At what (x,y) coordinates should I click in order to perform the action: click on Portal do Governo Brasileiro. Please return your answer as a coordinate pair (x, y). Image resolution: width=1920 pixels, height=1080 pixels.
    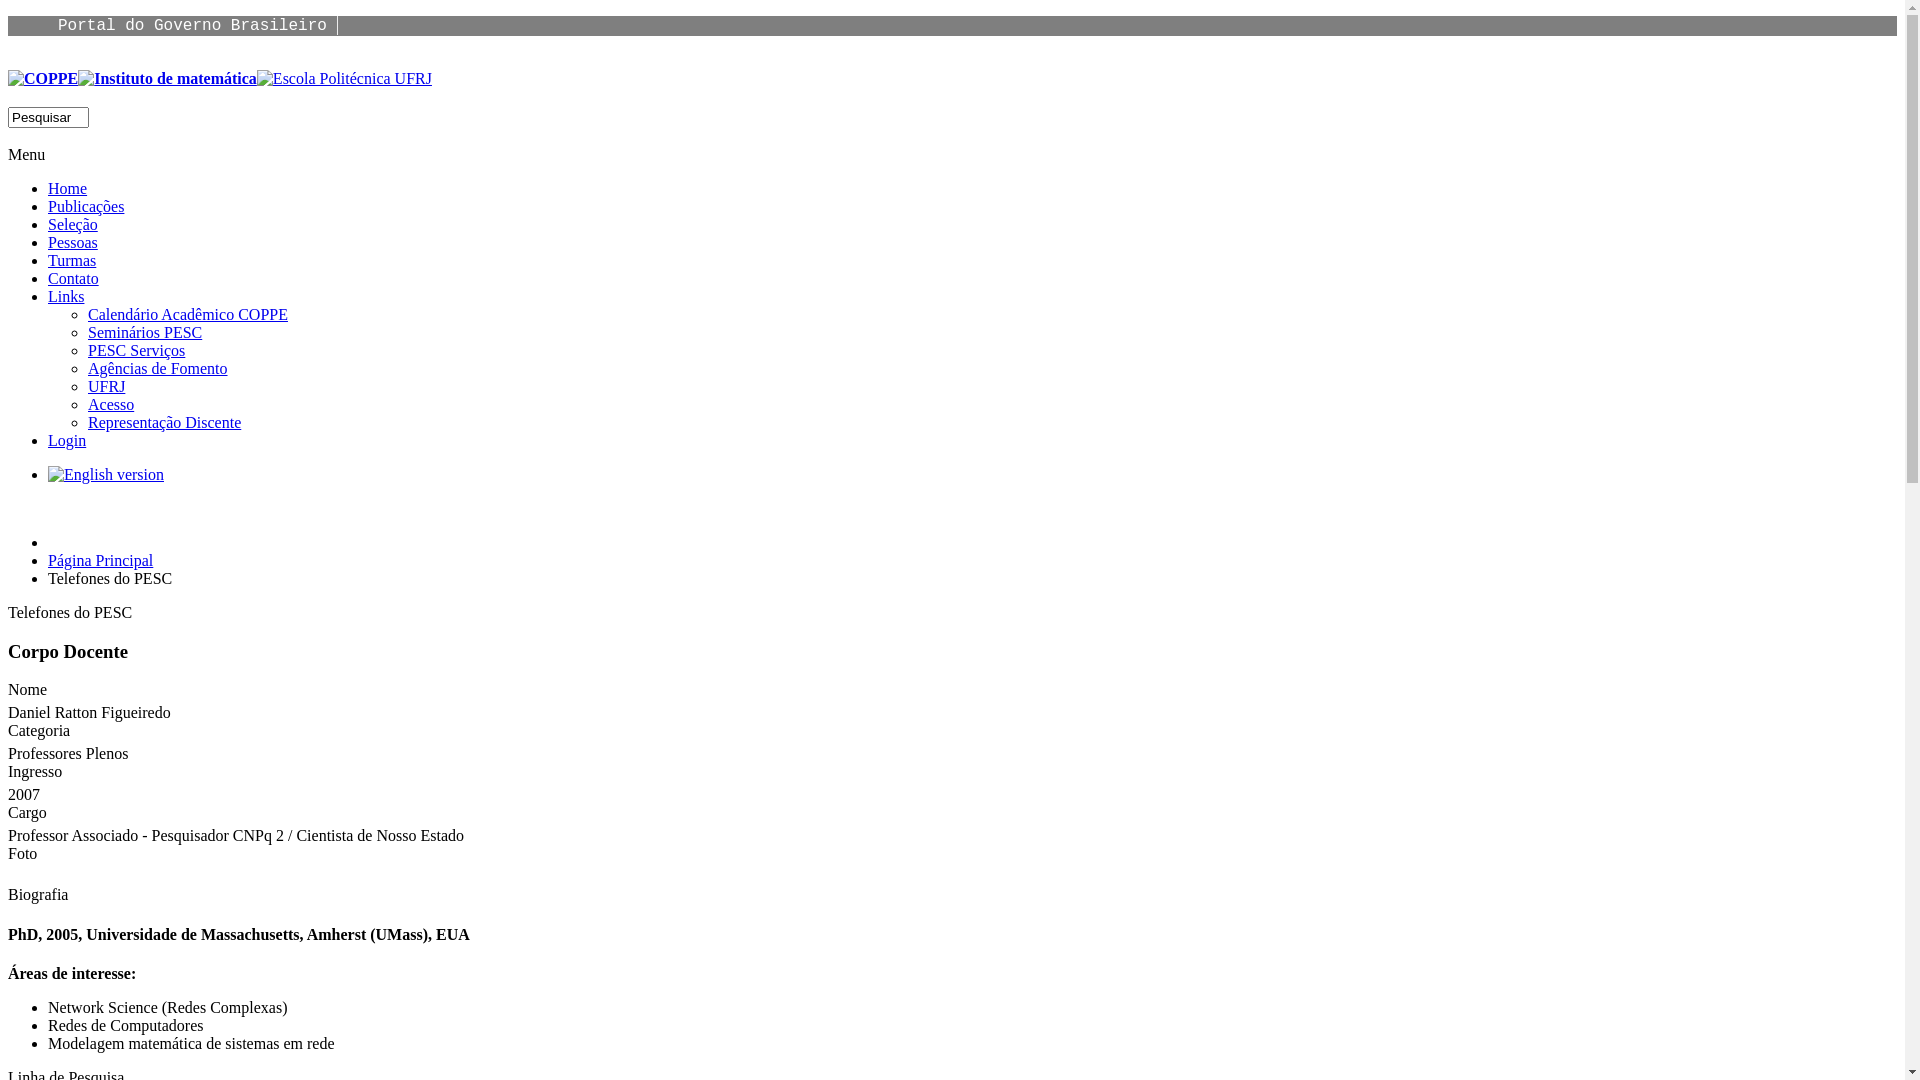
    Looking at the image, I should click on (192, 26).